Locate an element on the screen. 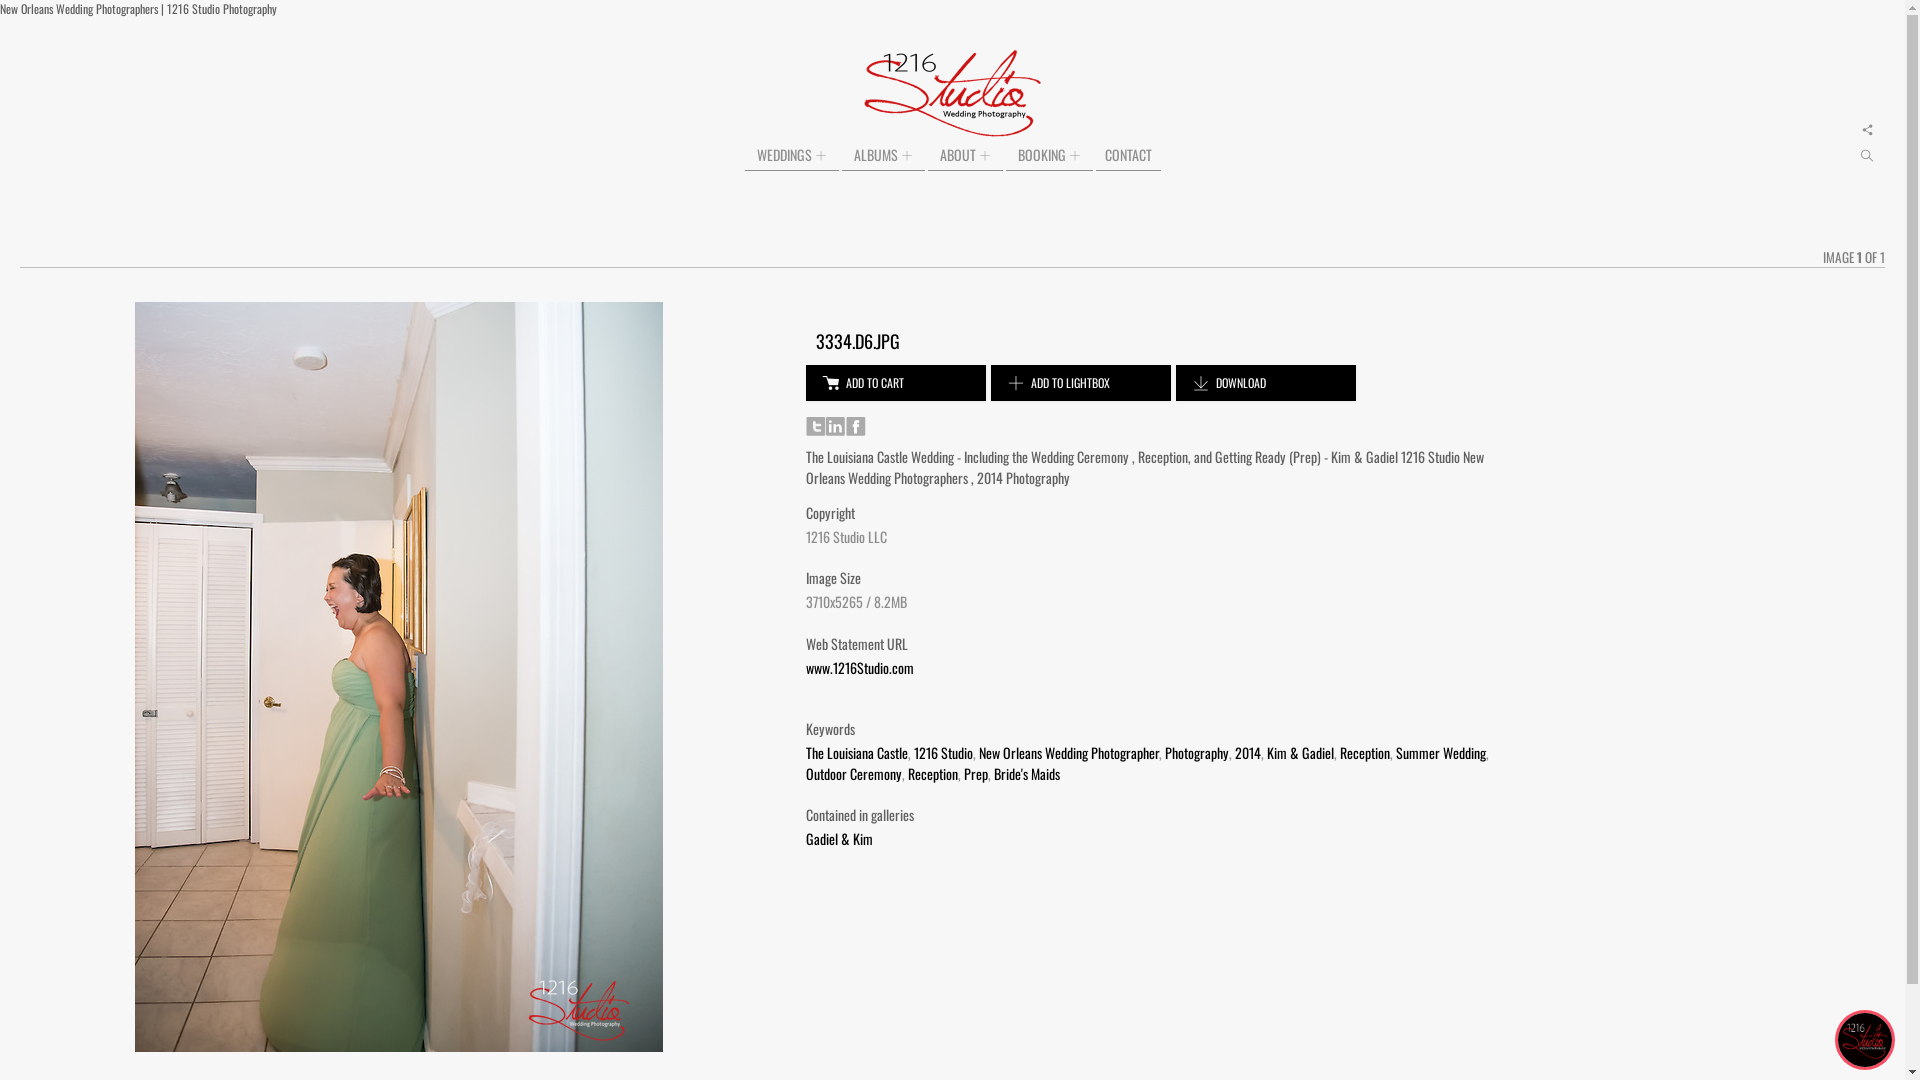  Outdoor Ceremony is located at coordinates (854, 774).